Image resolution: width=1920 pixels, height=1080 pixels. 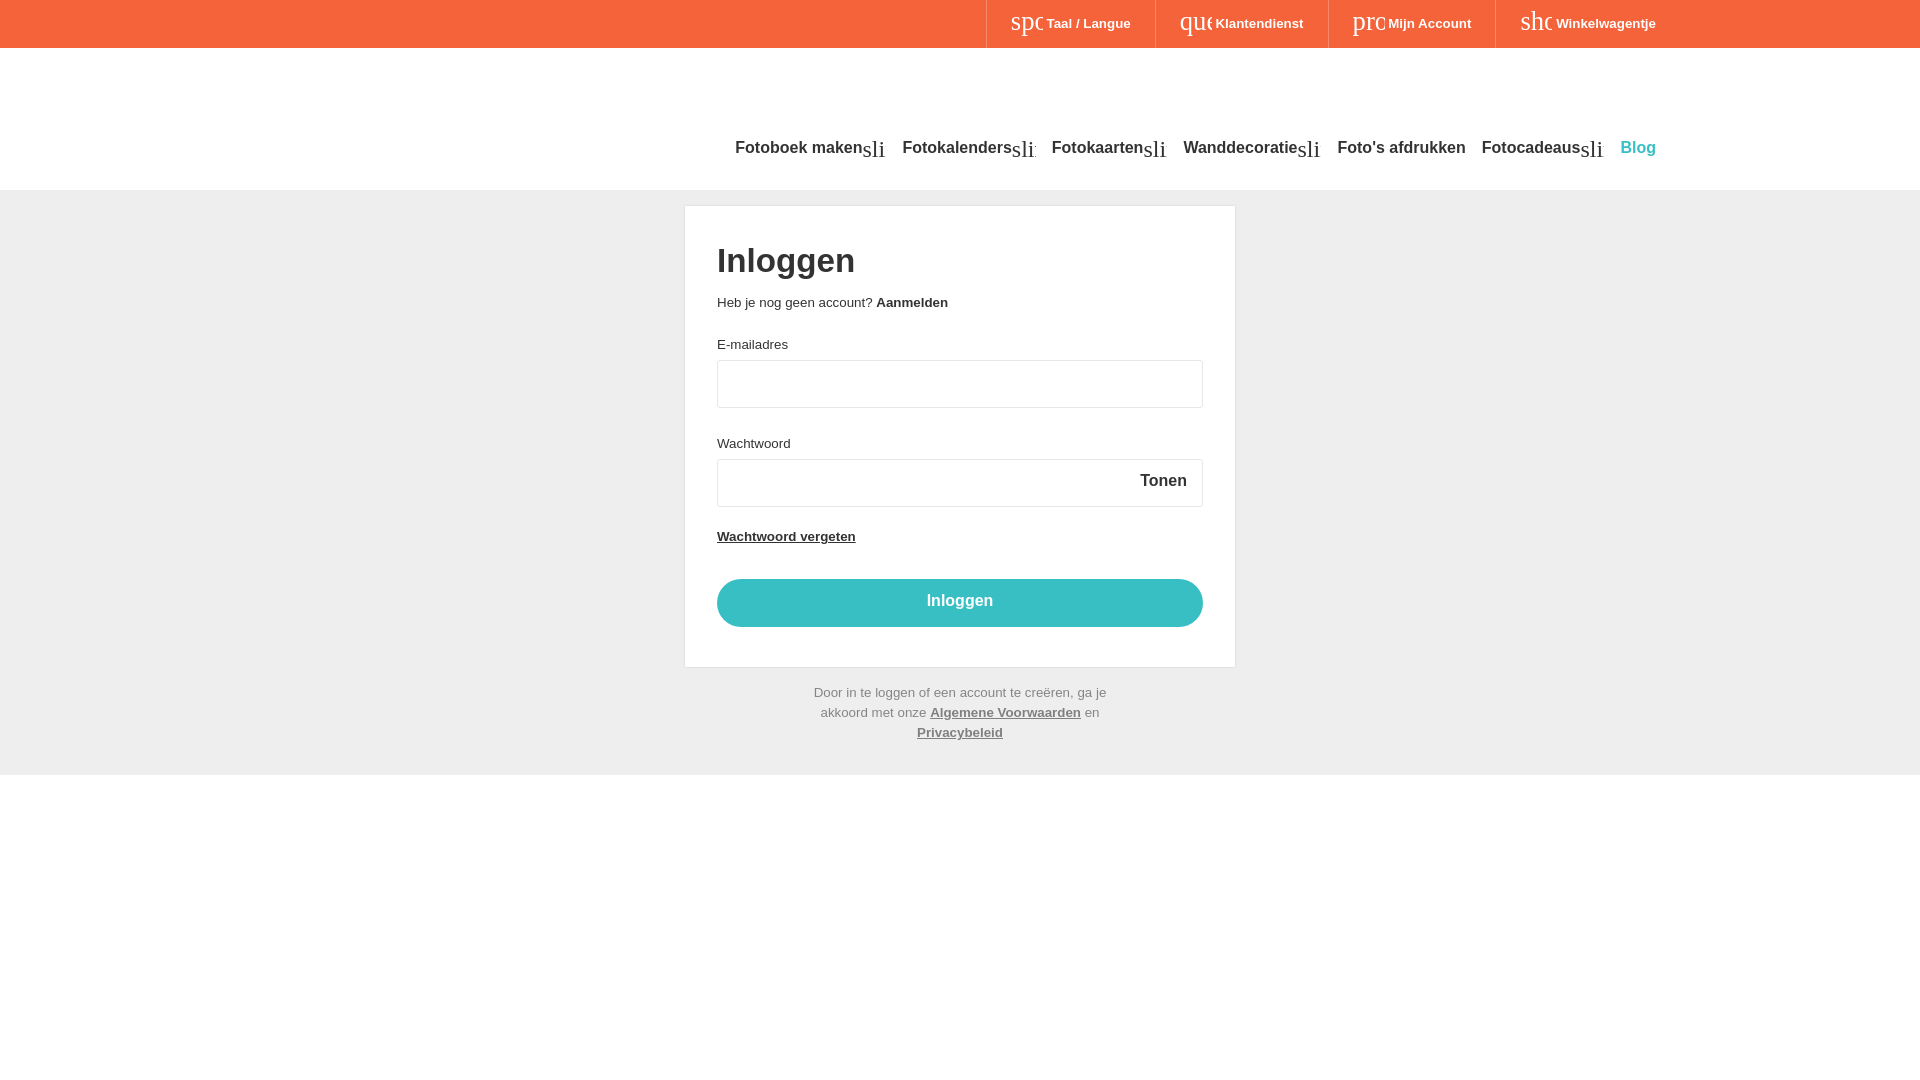 I want to click on Aanmelden, so click(x=912, y=302).